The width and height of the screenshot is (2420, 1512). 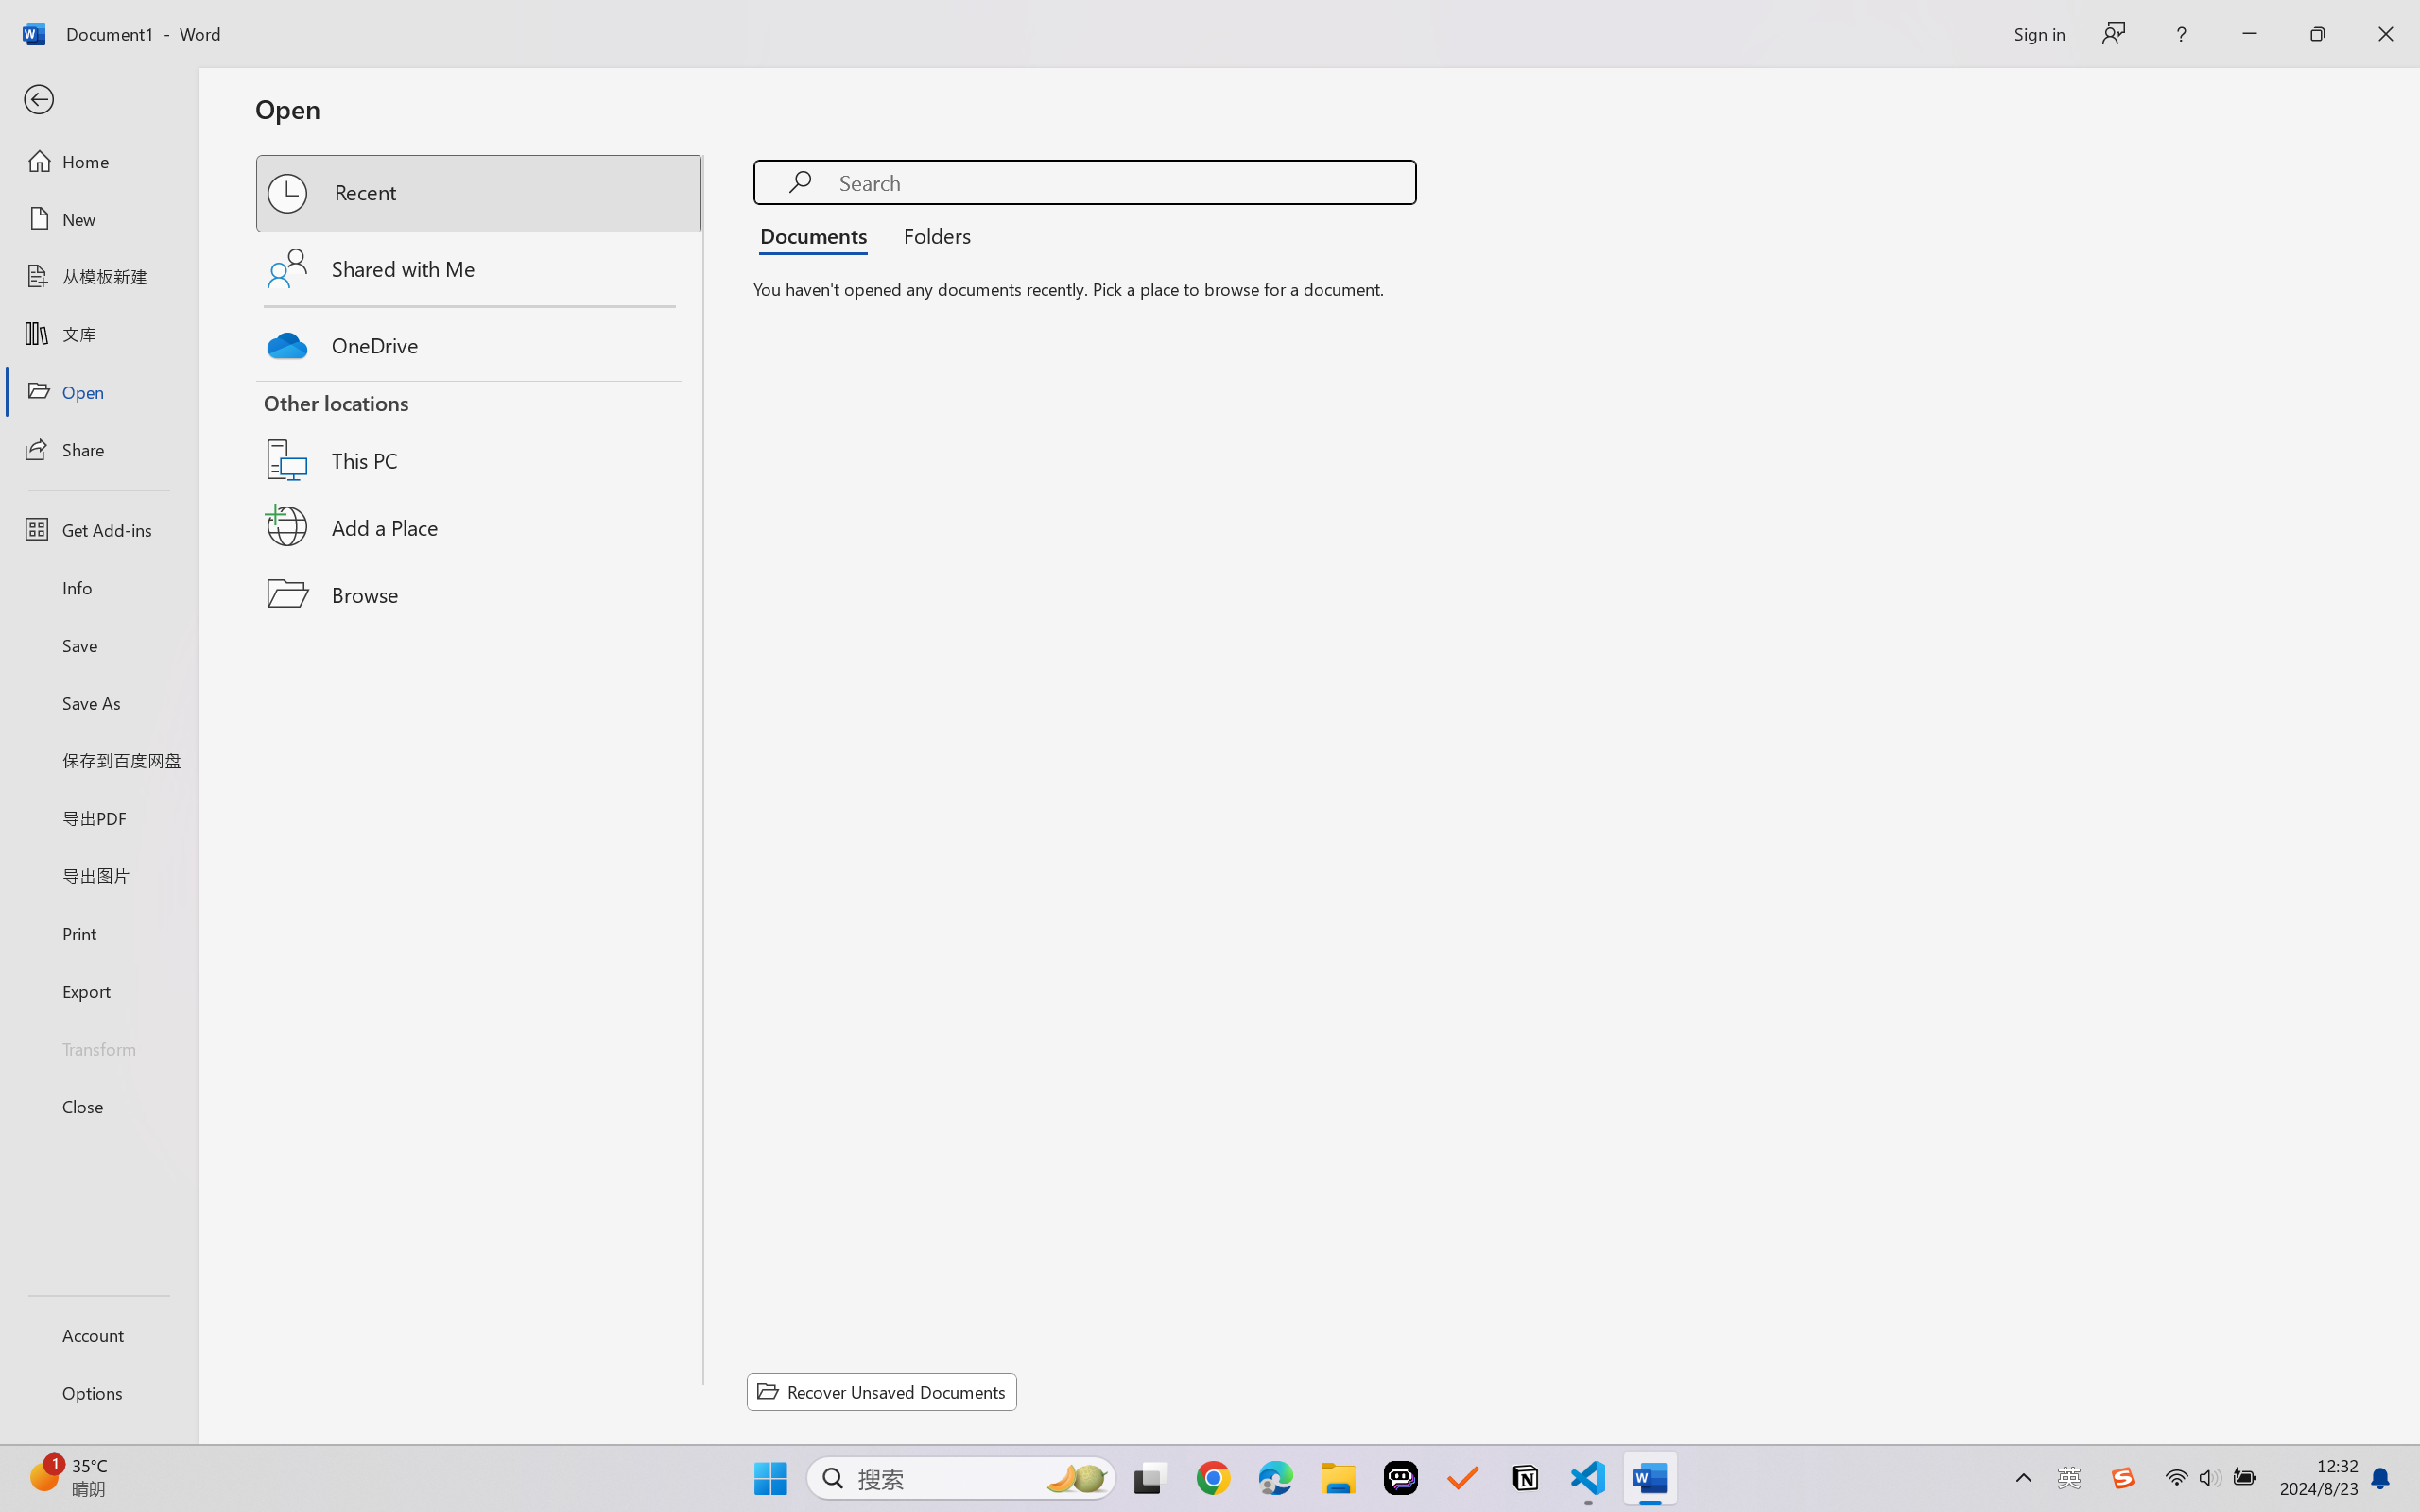 I want to click on Back, so click(x=98, y=100).